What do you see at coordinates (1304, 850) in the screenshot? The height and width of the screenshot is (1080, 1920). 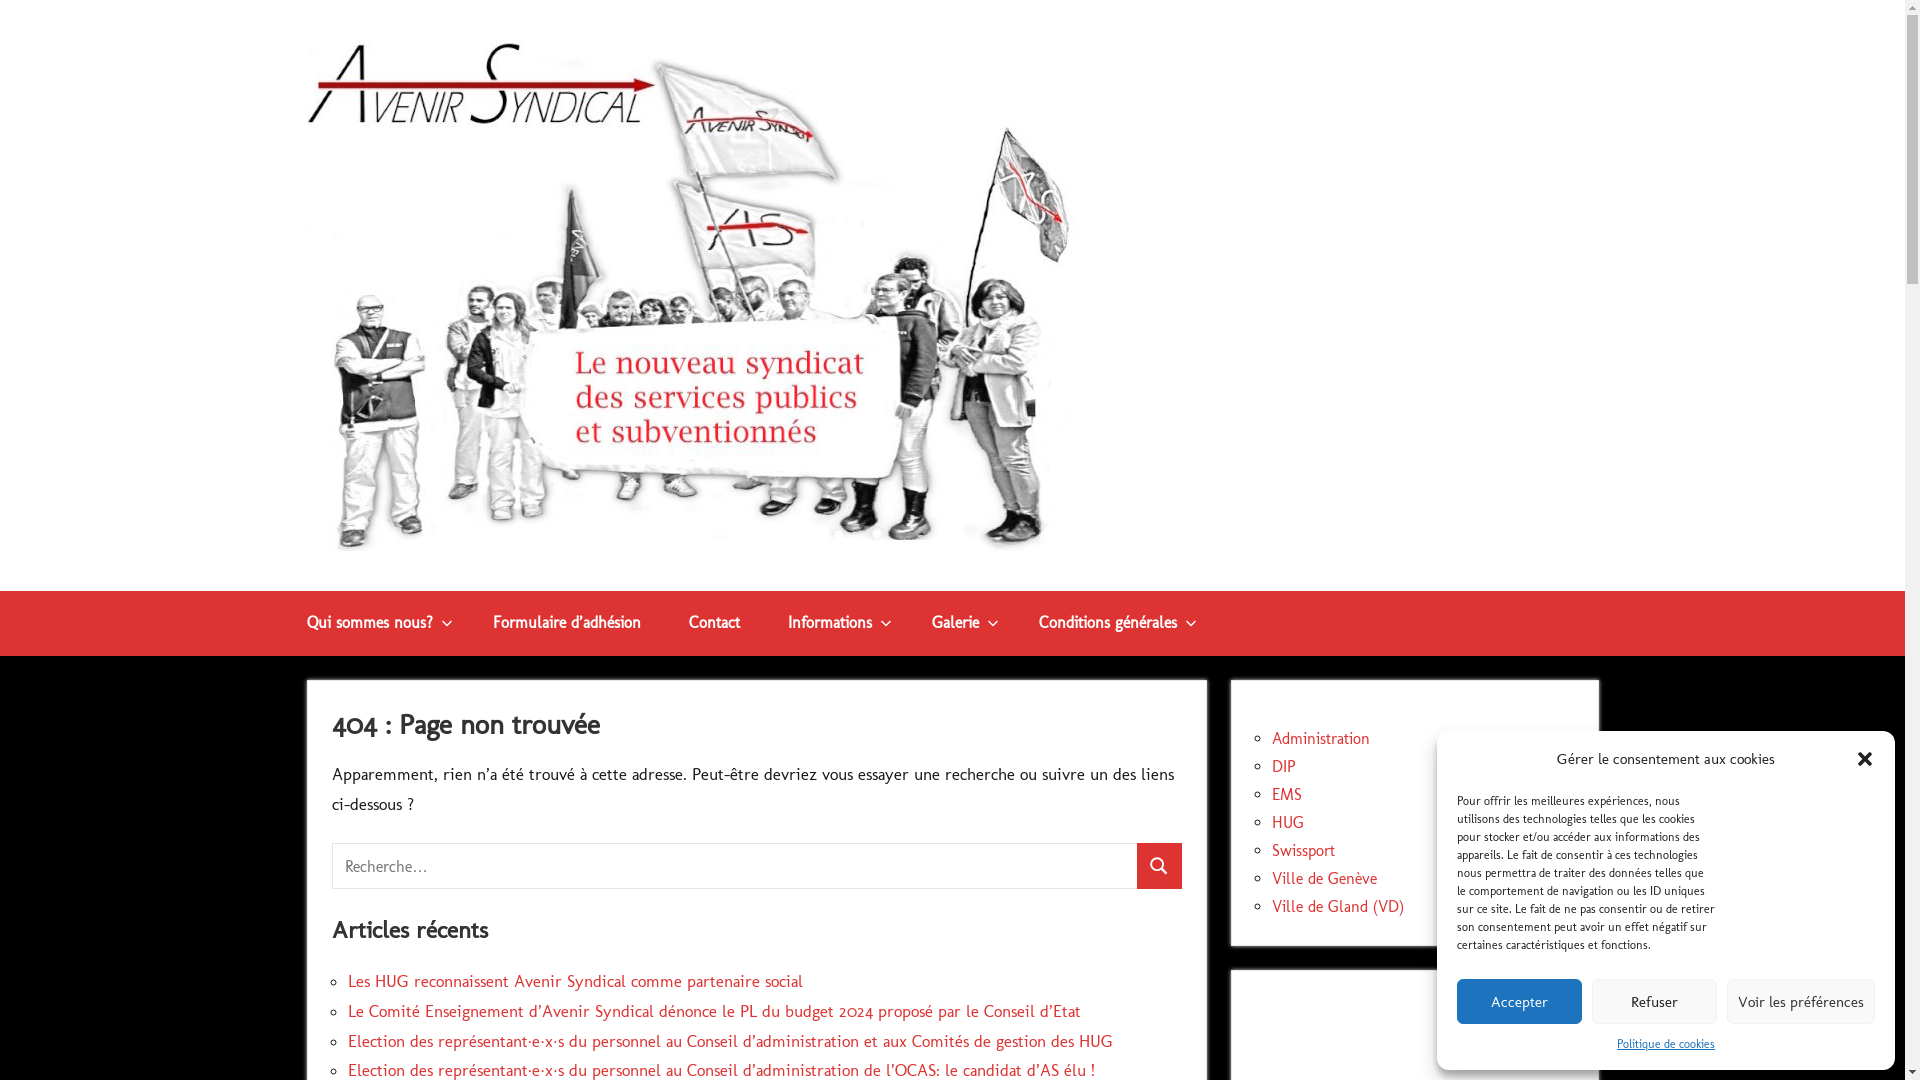 I see `Swissport` at bounding box center [1304, 850].